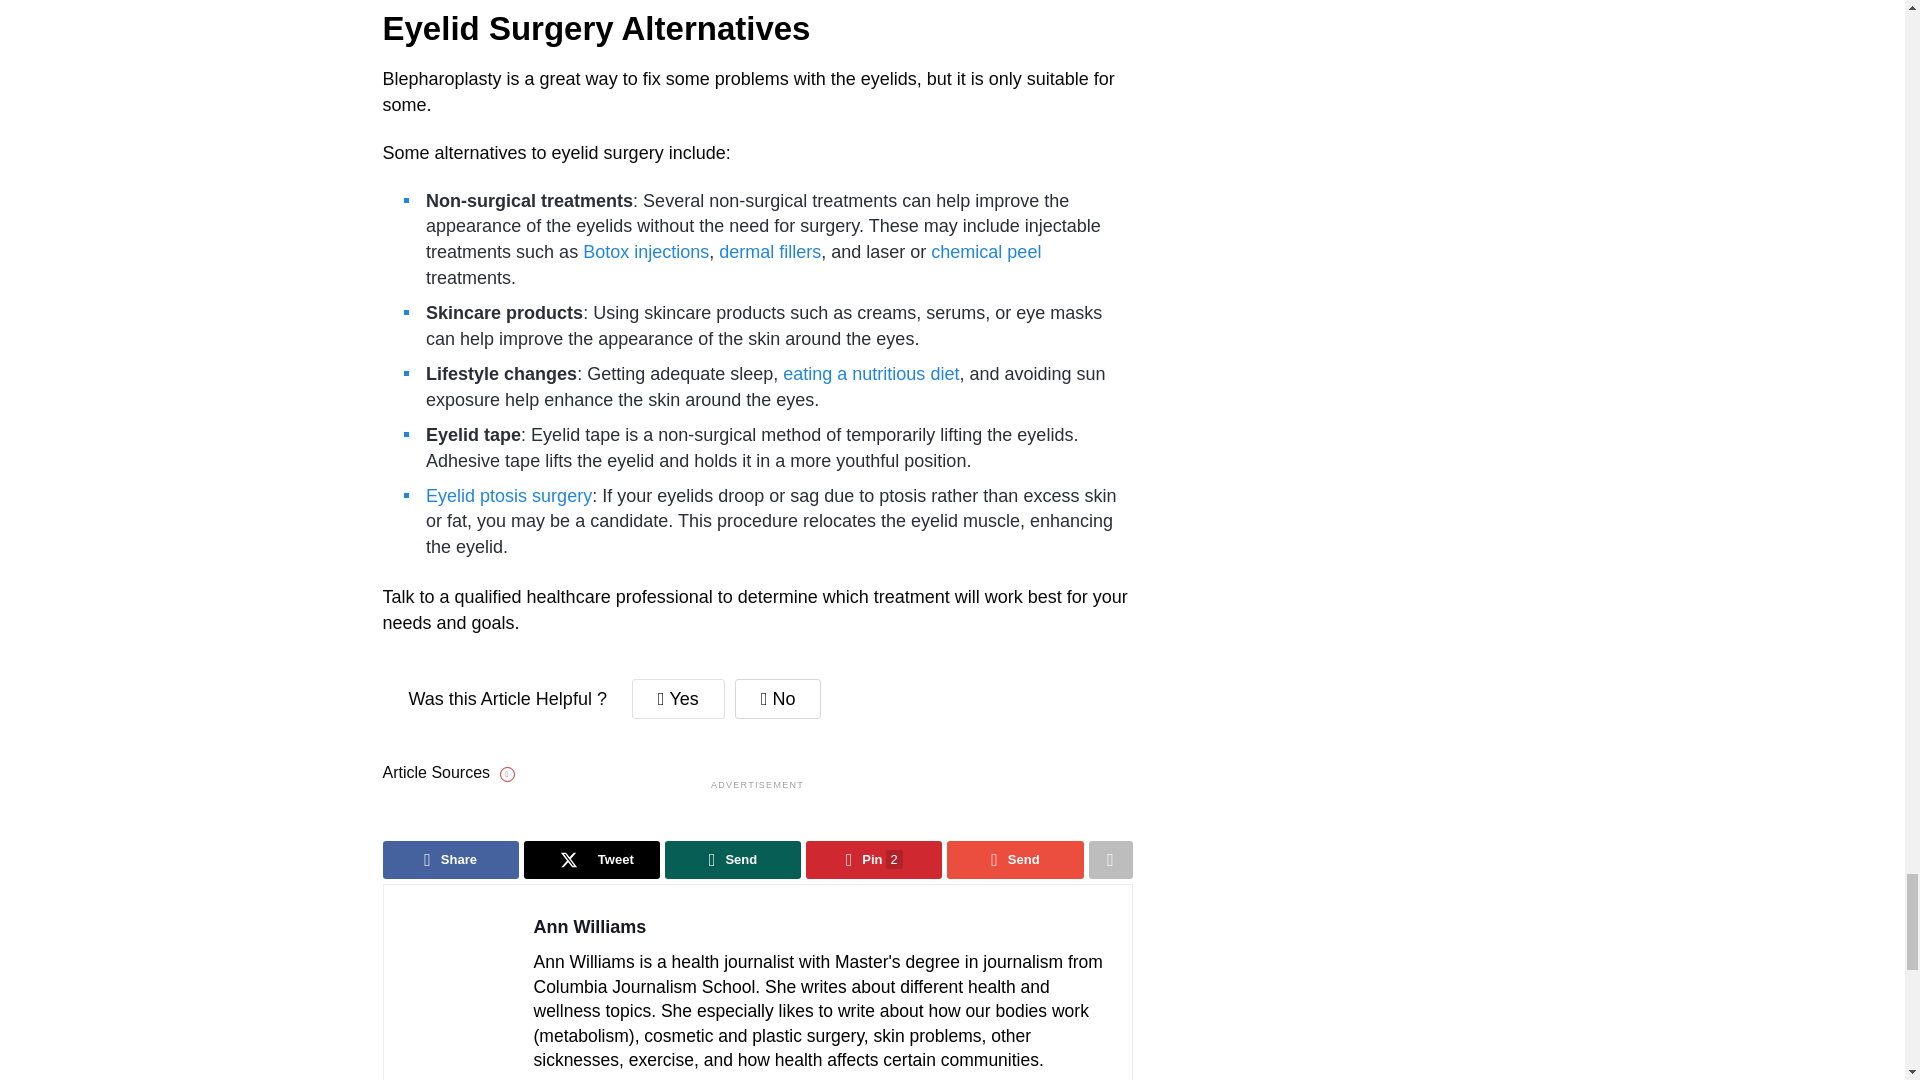  I want to click on Eyelid ptosis surgery, so click(508, 496).